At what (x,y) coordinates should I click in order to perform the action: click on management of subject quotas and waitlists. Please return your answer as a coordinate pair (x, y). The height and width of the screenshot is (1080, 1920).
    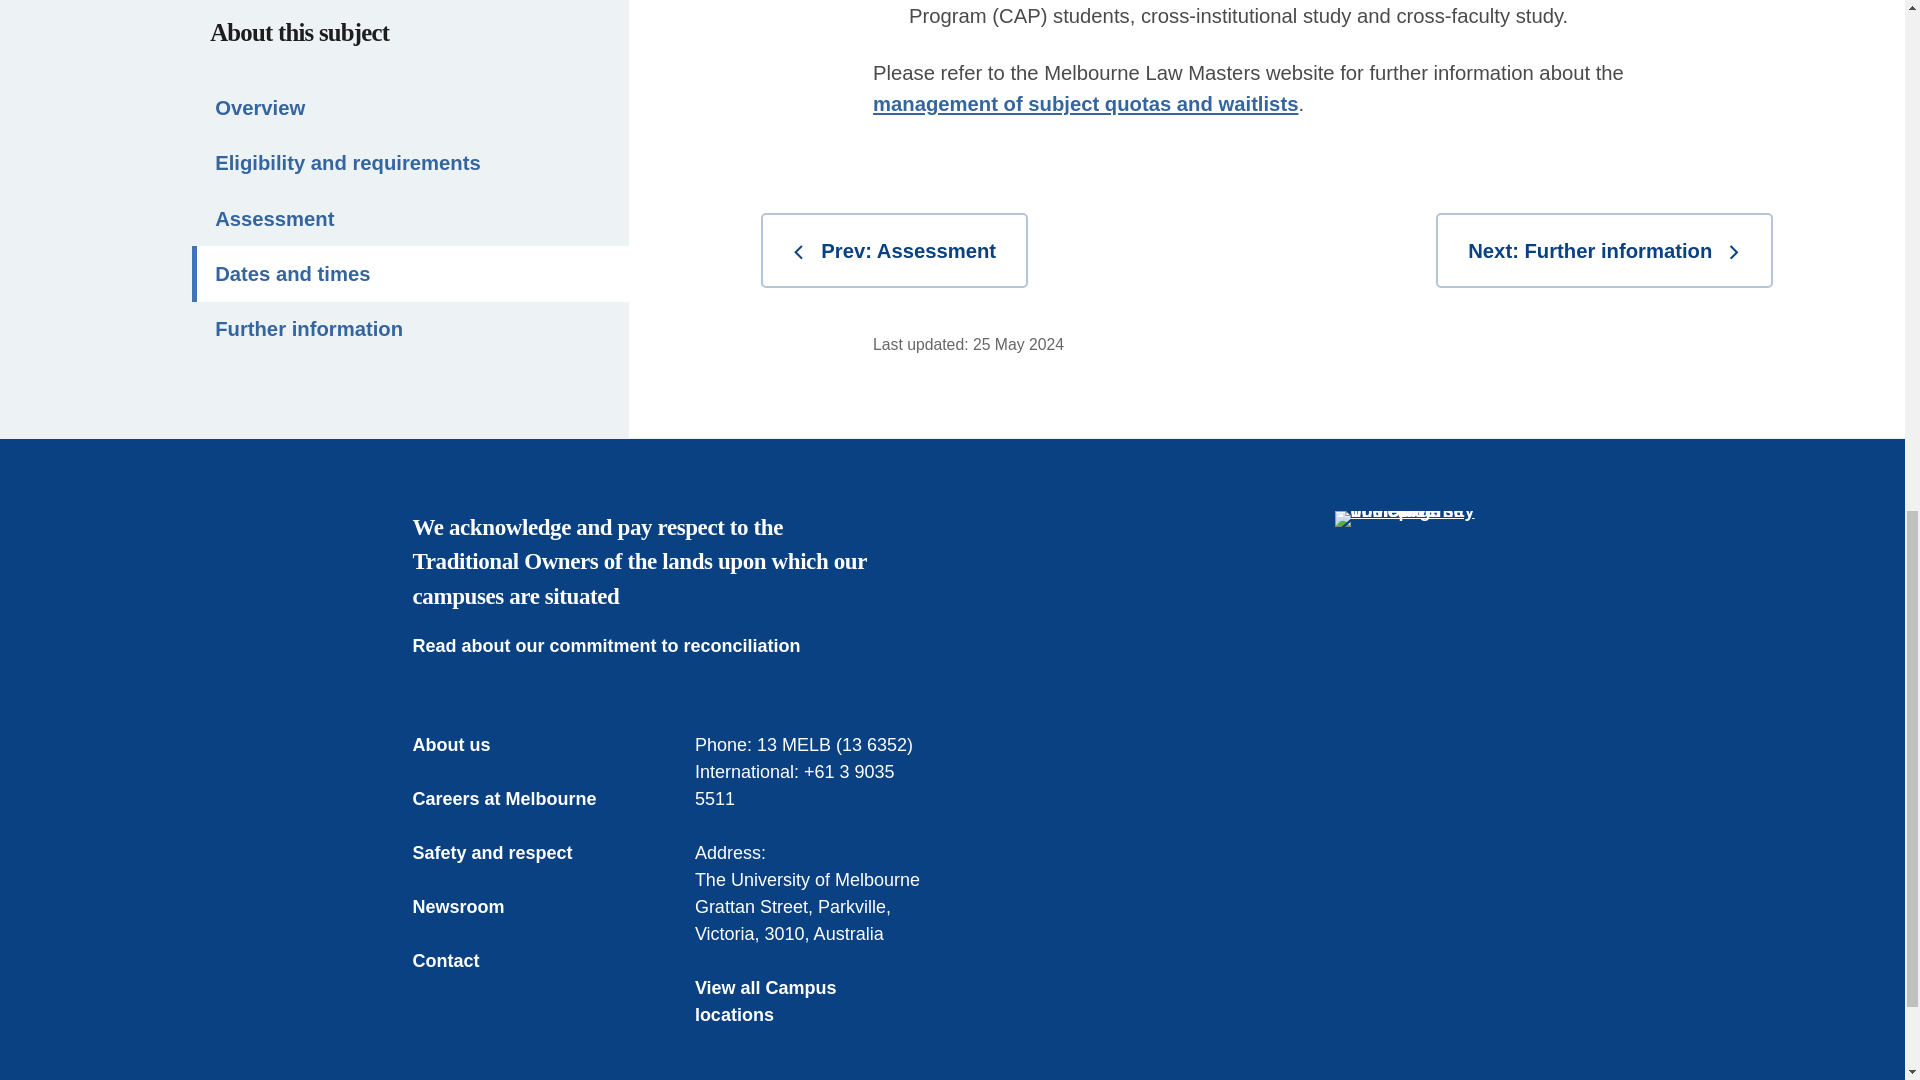
    Looking at the image, I should click on (1085, 103).